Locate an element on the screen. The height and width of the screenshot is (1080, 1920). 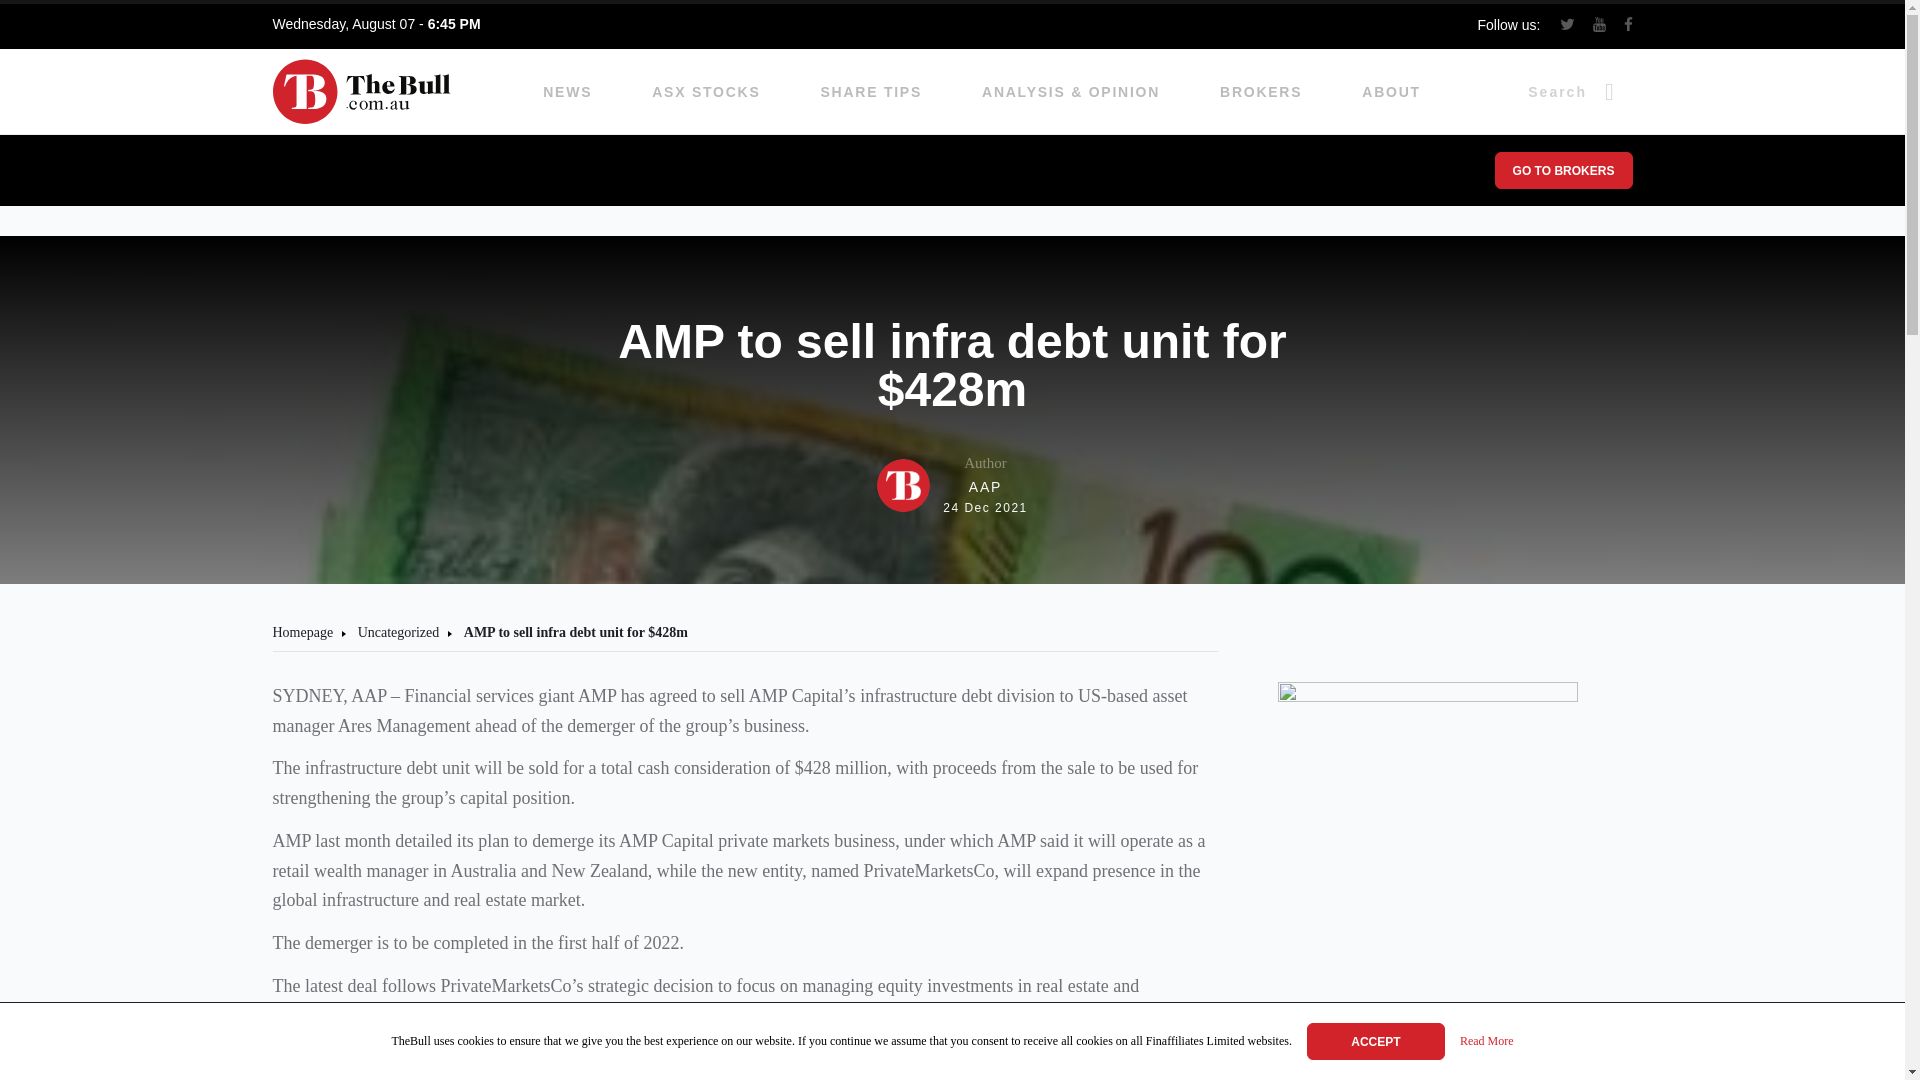
BROKERS is located at coordinates (398, 632).